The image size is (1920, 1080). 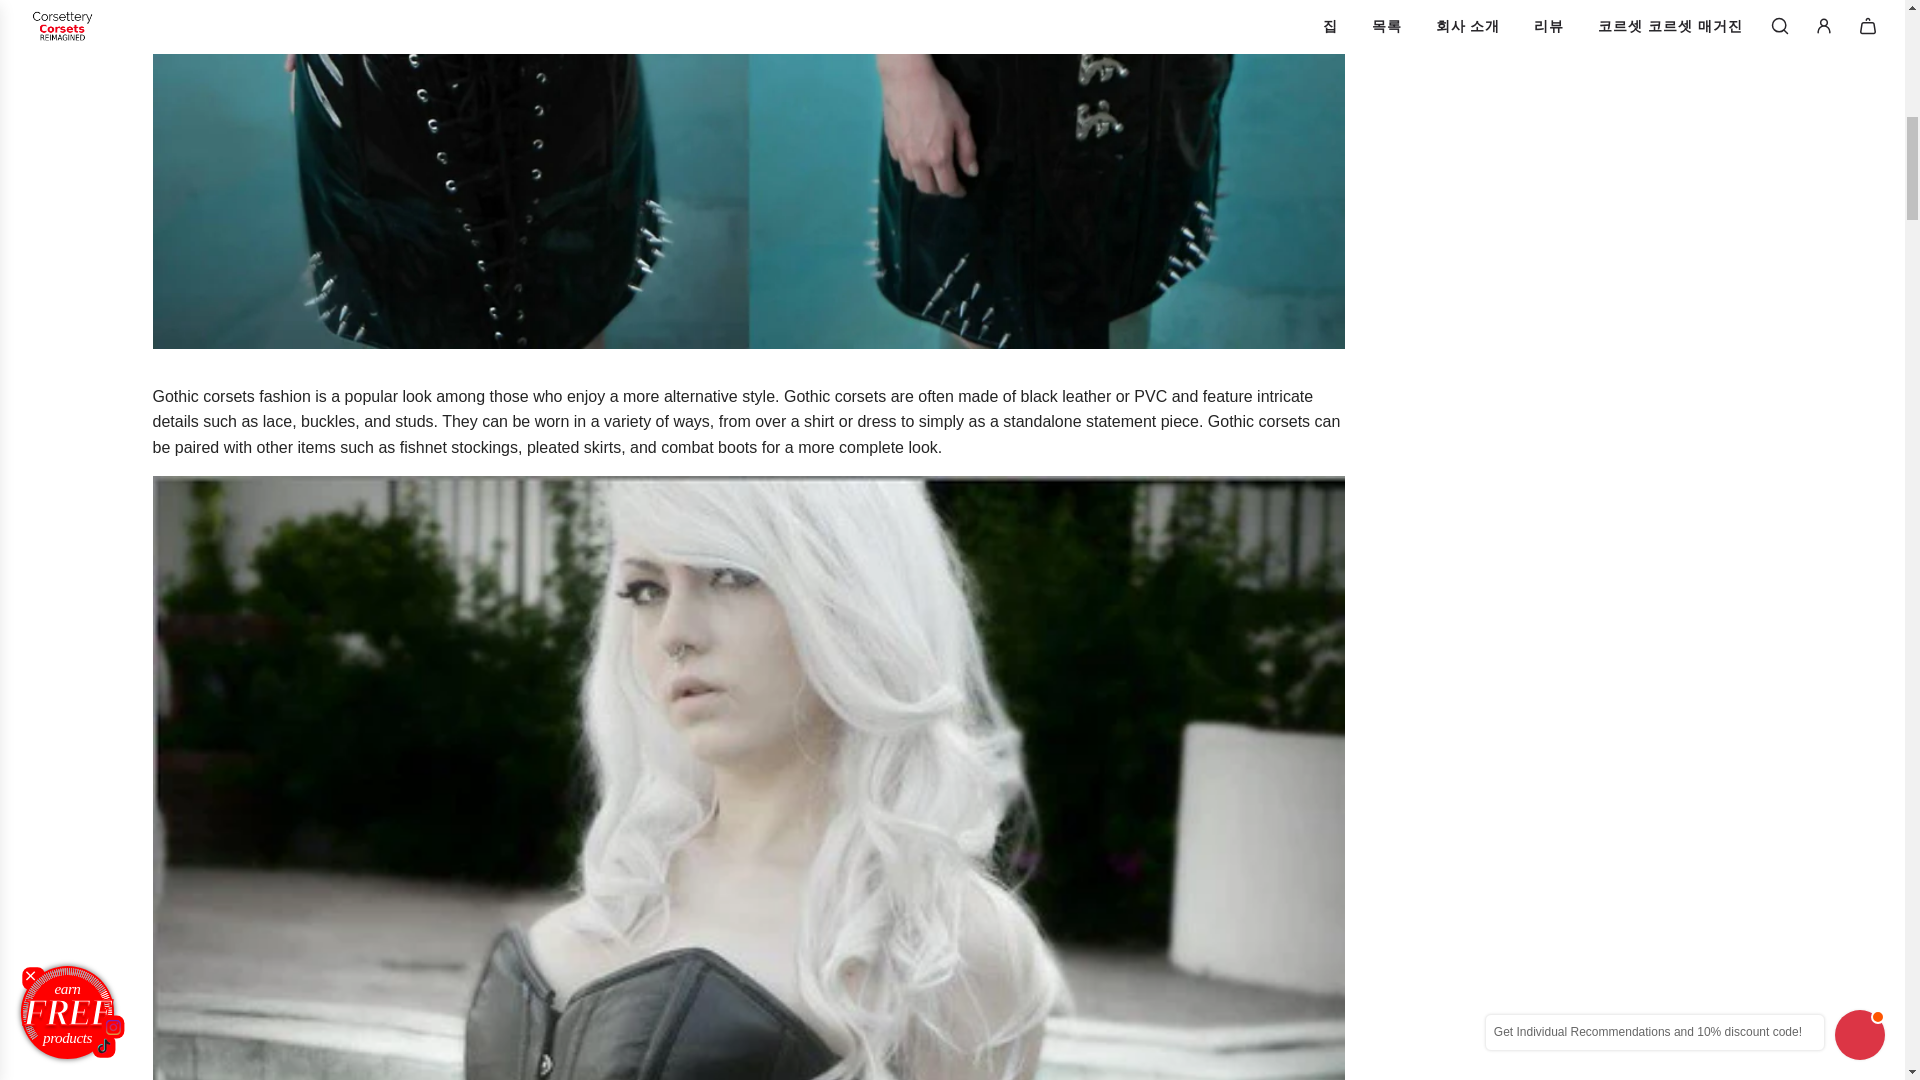 What do you see at coordinates (202, 396) in the screenshot?
I see `gothic corsets` at bounding box center [202, 396].